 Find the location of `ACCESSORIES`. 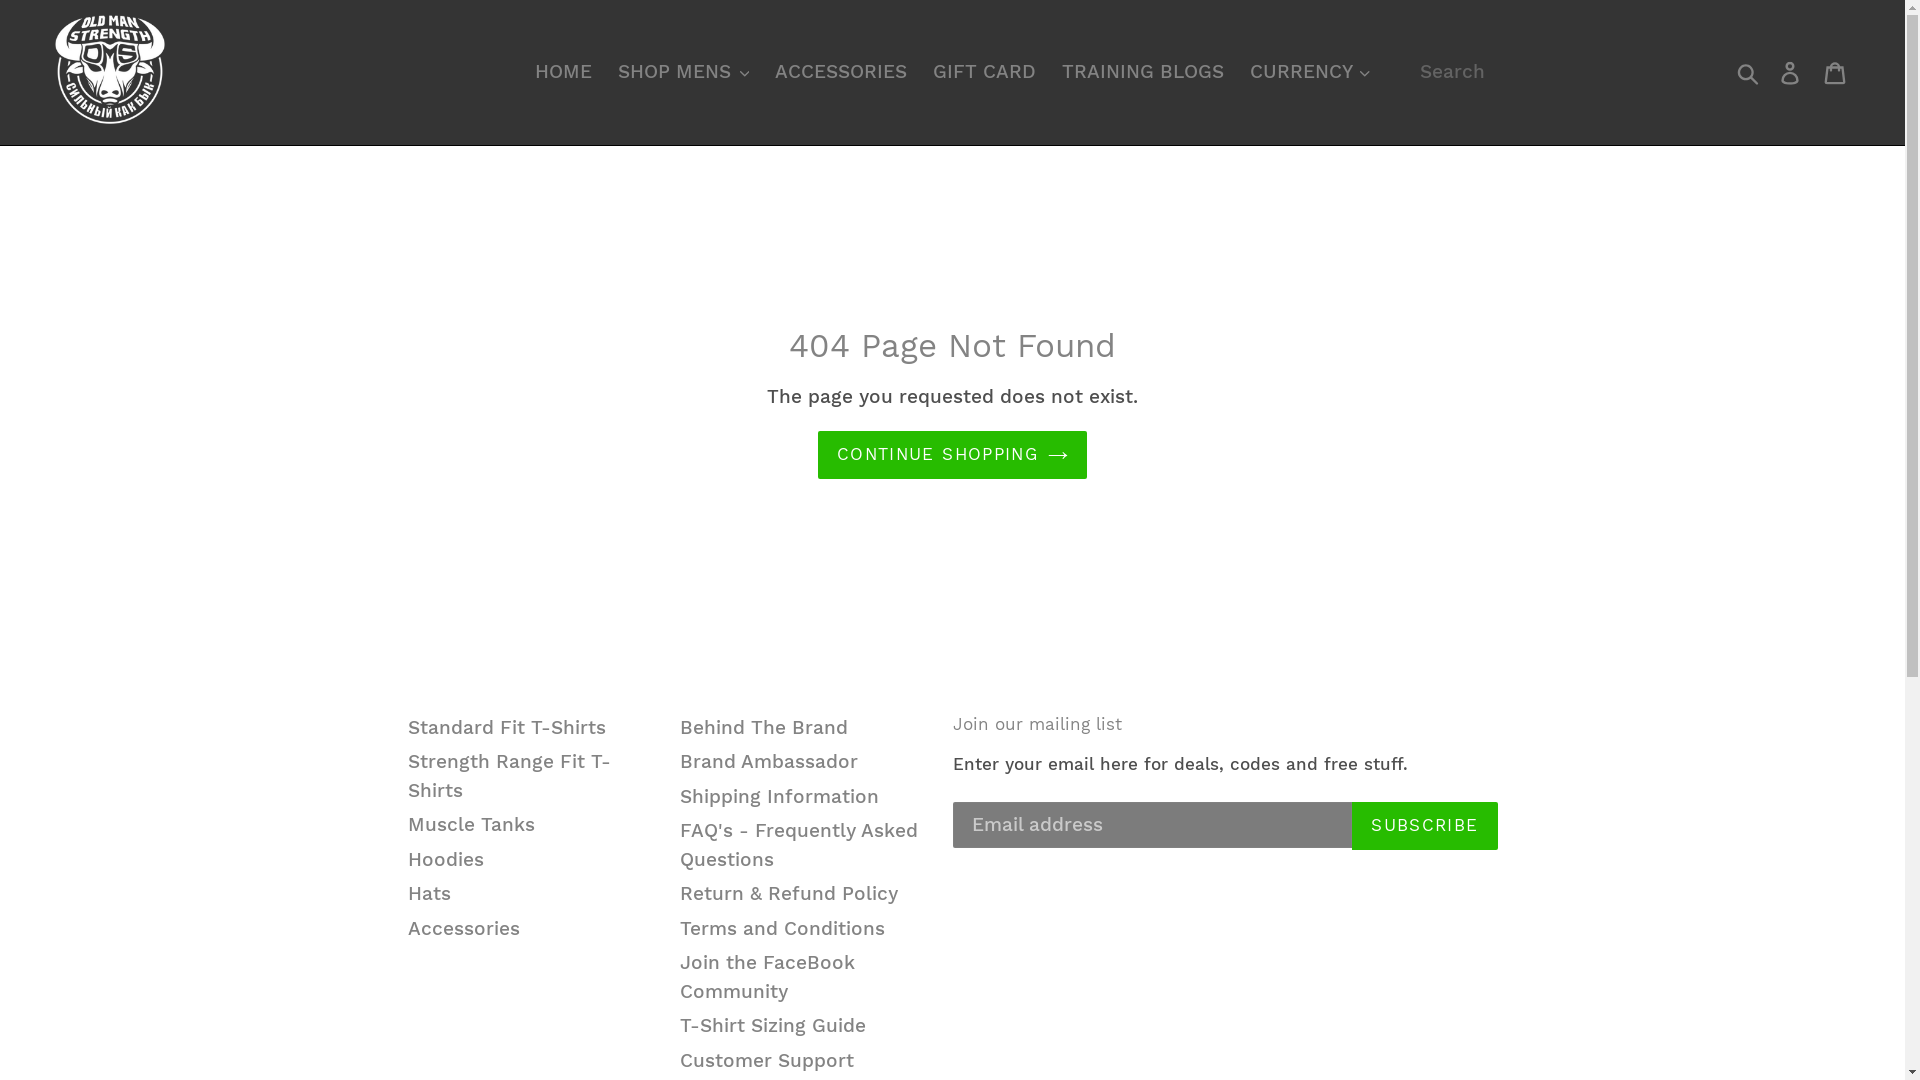

ACCESSORIES is located at coordinates (841, 72).